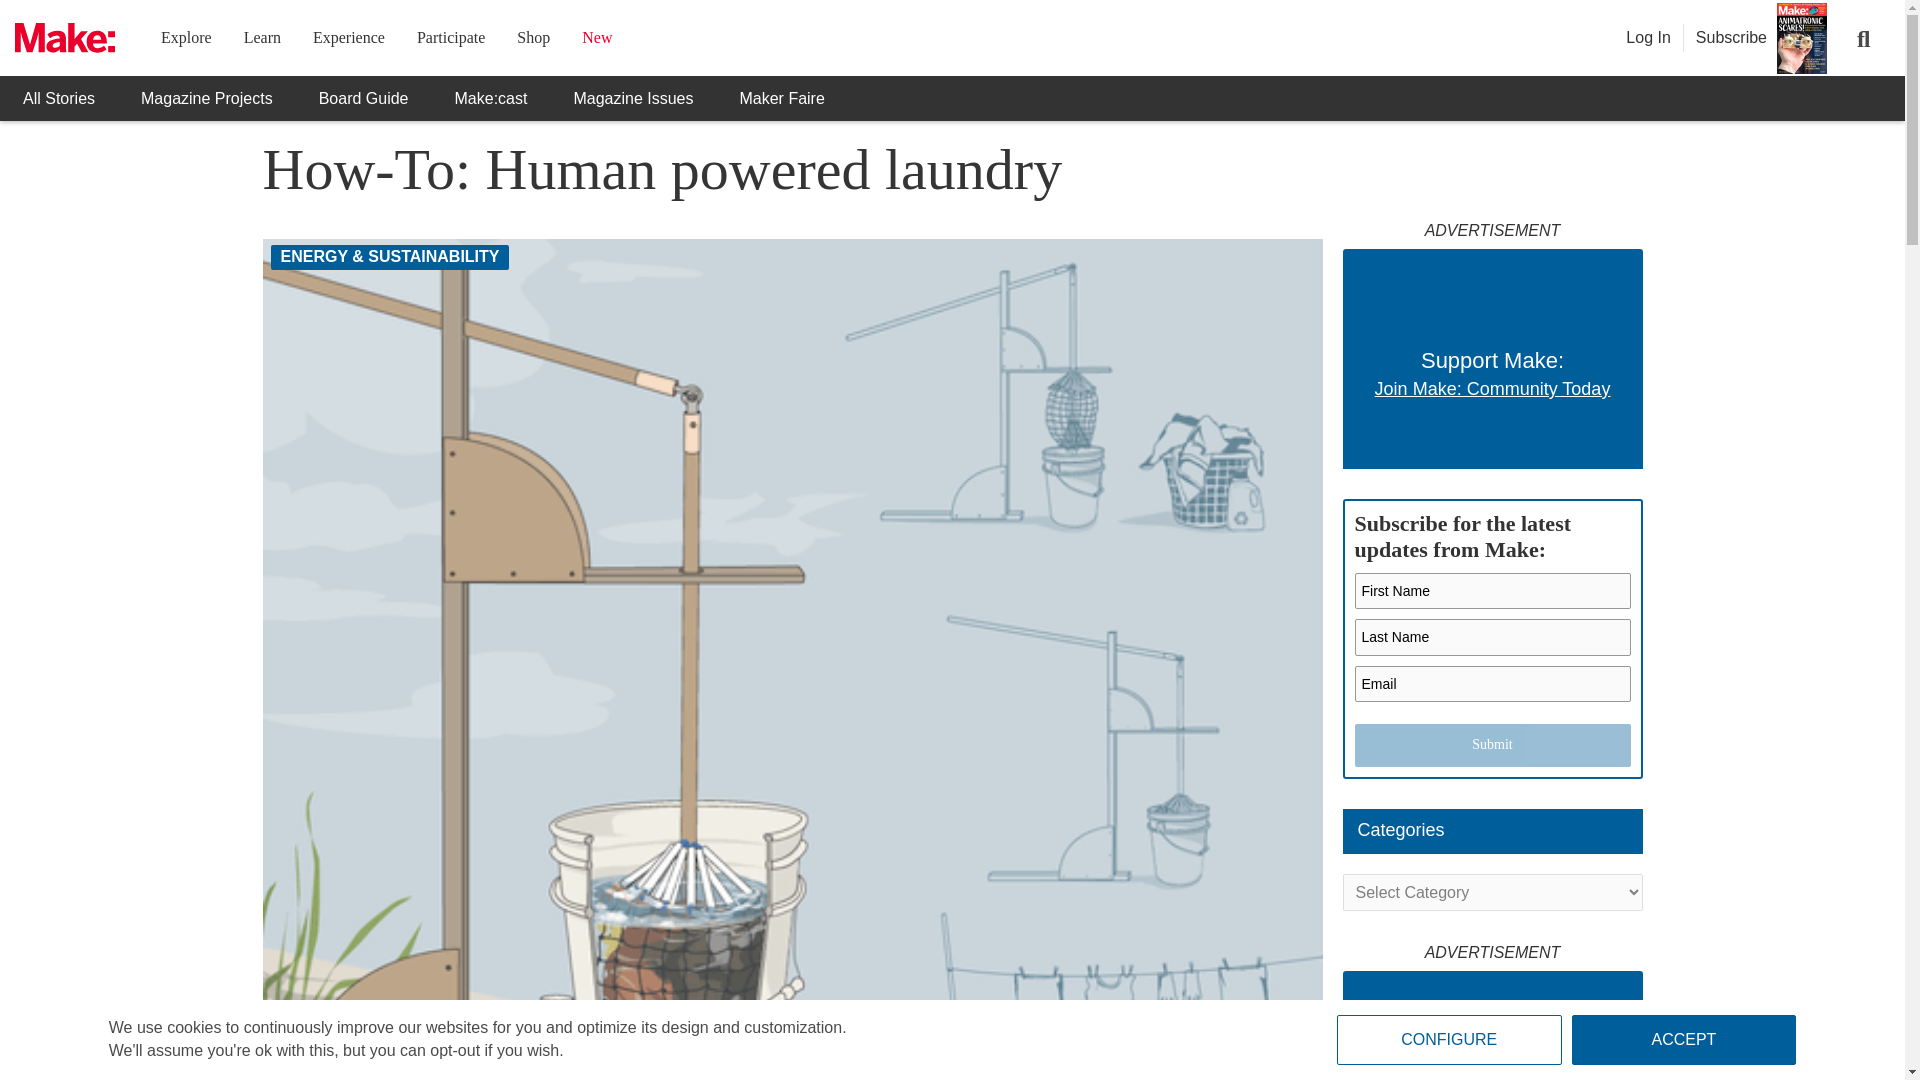  What do you see at coordinates (186, 38) in the screenshot?
I see `Explore` at bounding box center [186, 38].